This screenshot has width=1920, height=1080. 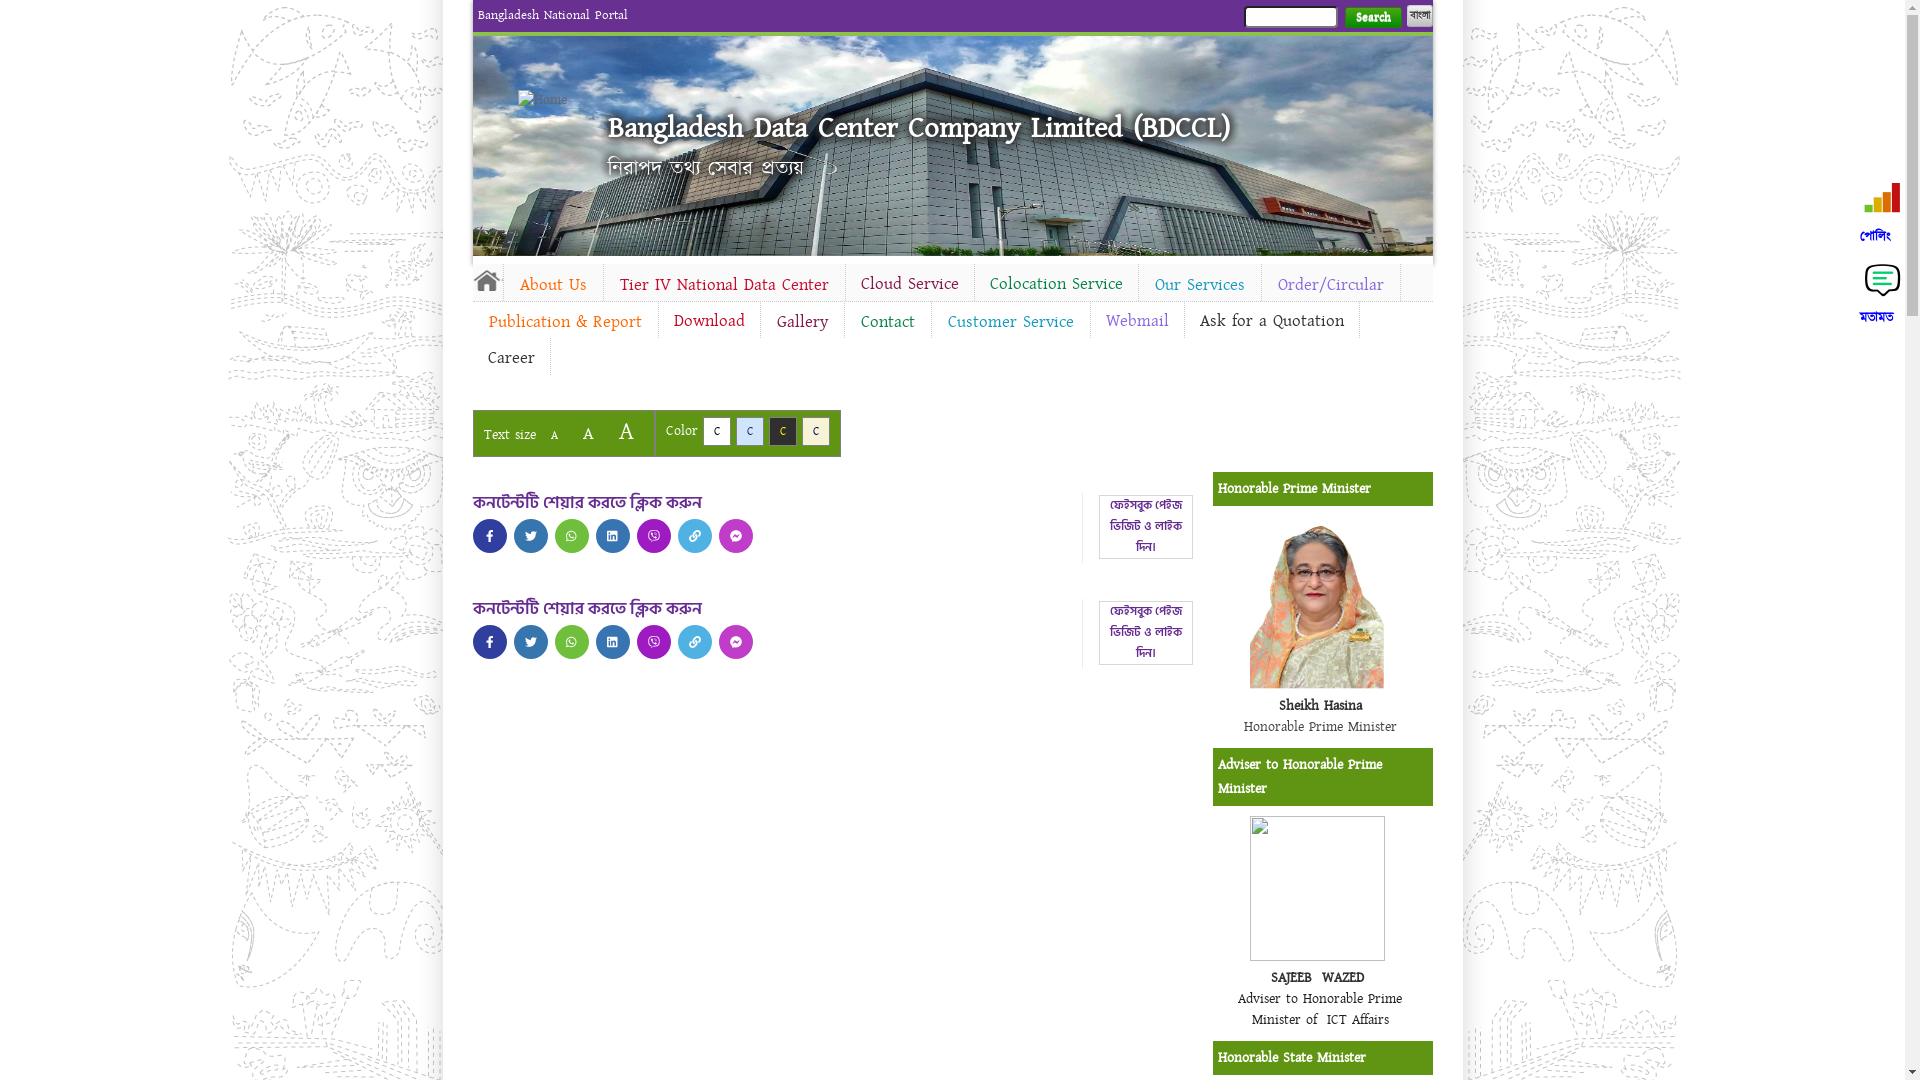 I want to click on Gallery, so click(x=802, y=322).